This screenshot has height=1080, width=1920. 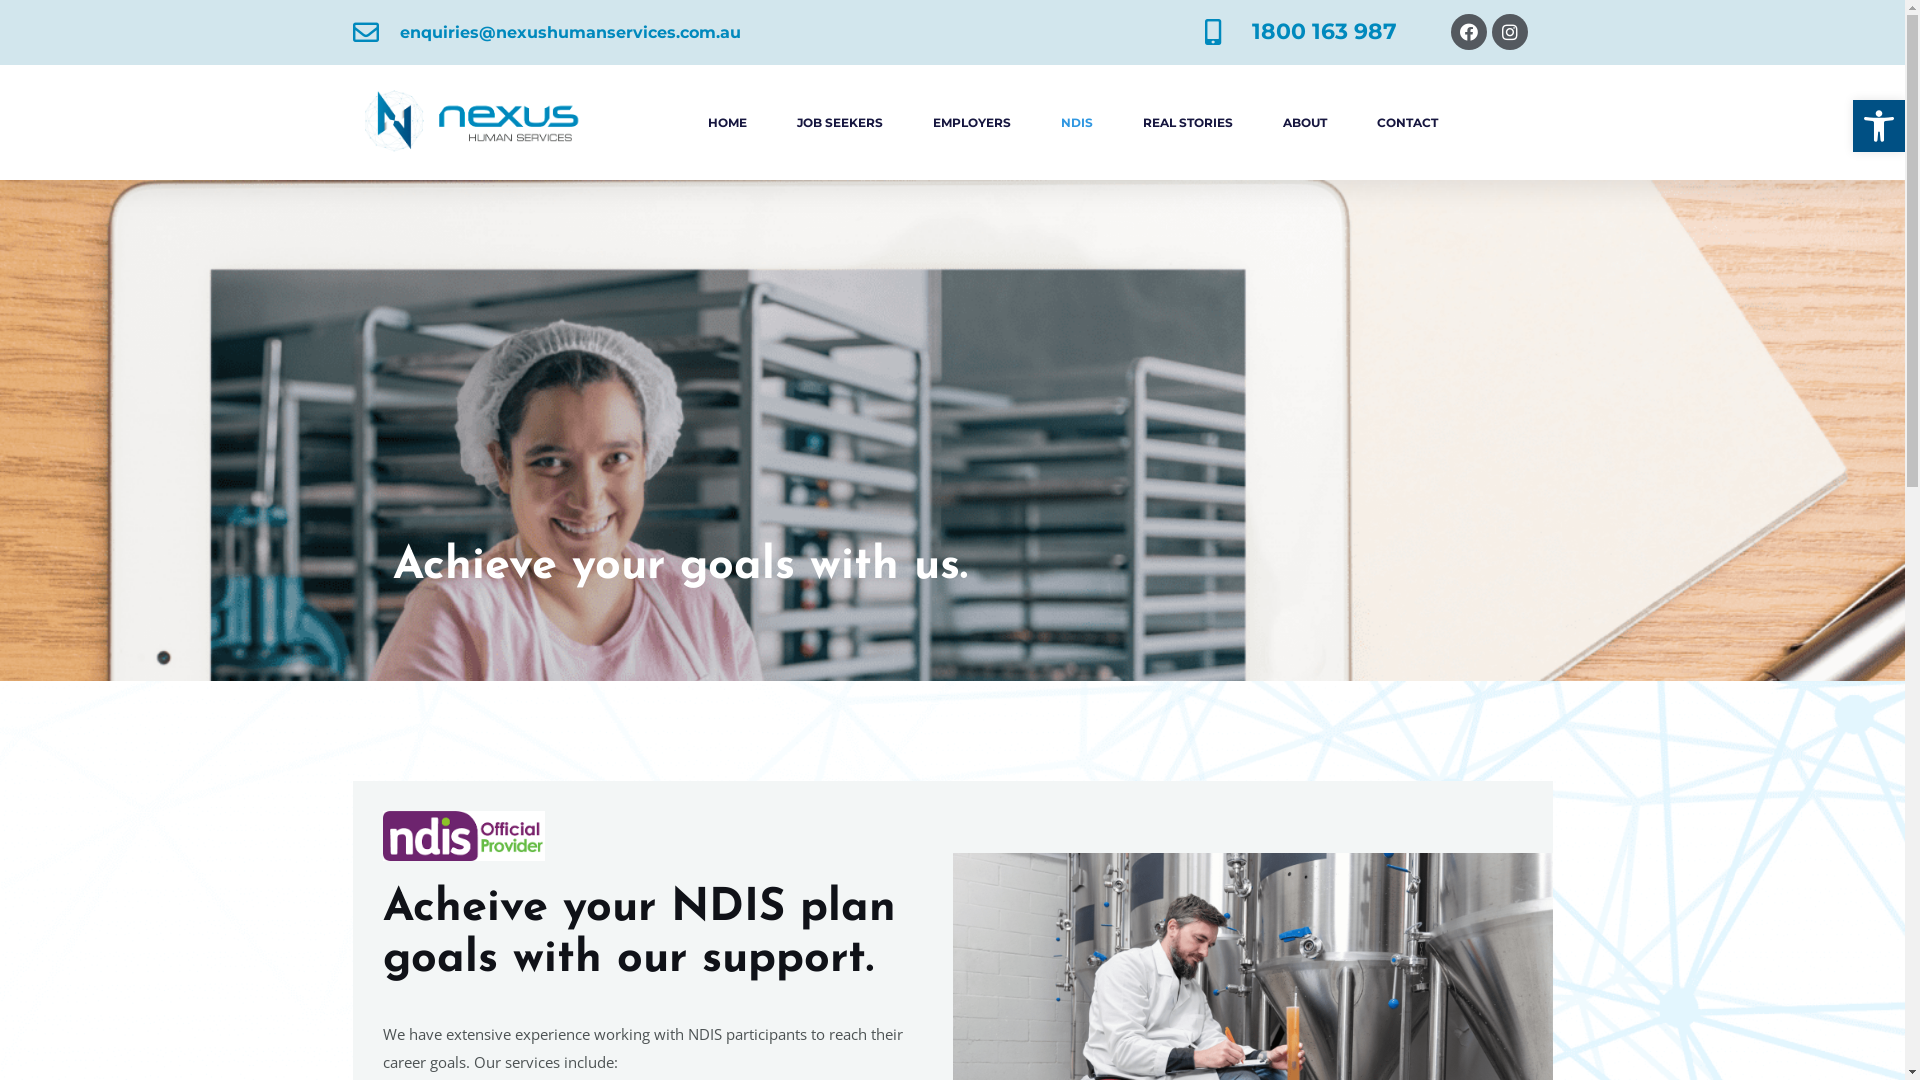 What do you see at coordinates (1304, 123) in the screenshot?
I see `ABOUT` at bounding box center [1304, 123].